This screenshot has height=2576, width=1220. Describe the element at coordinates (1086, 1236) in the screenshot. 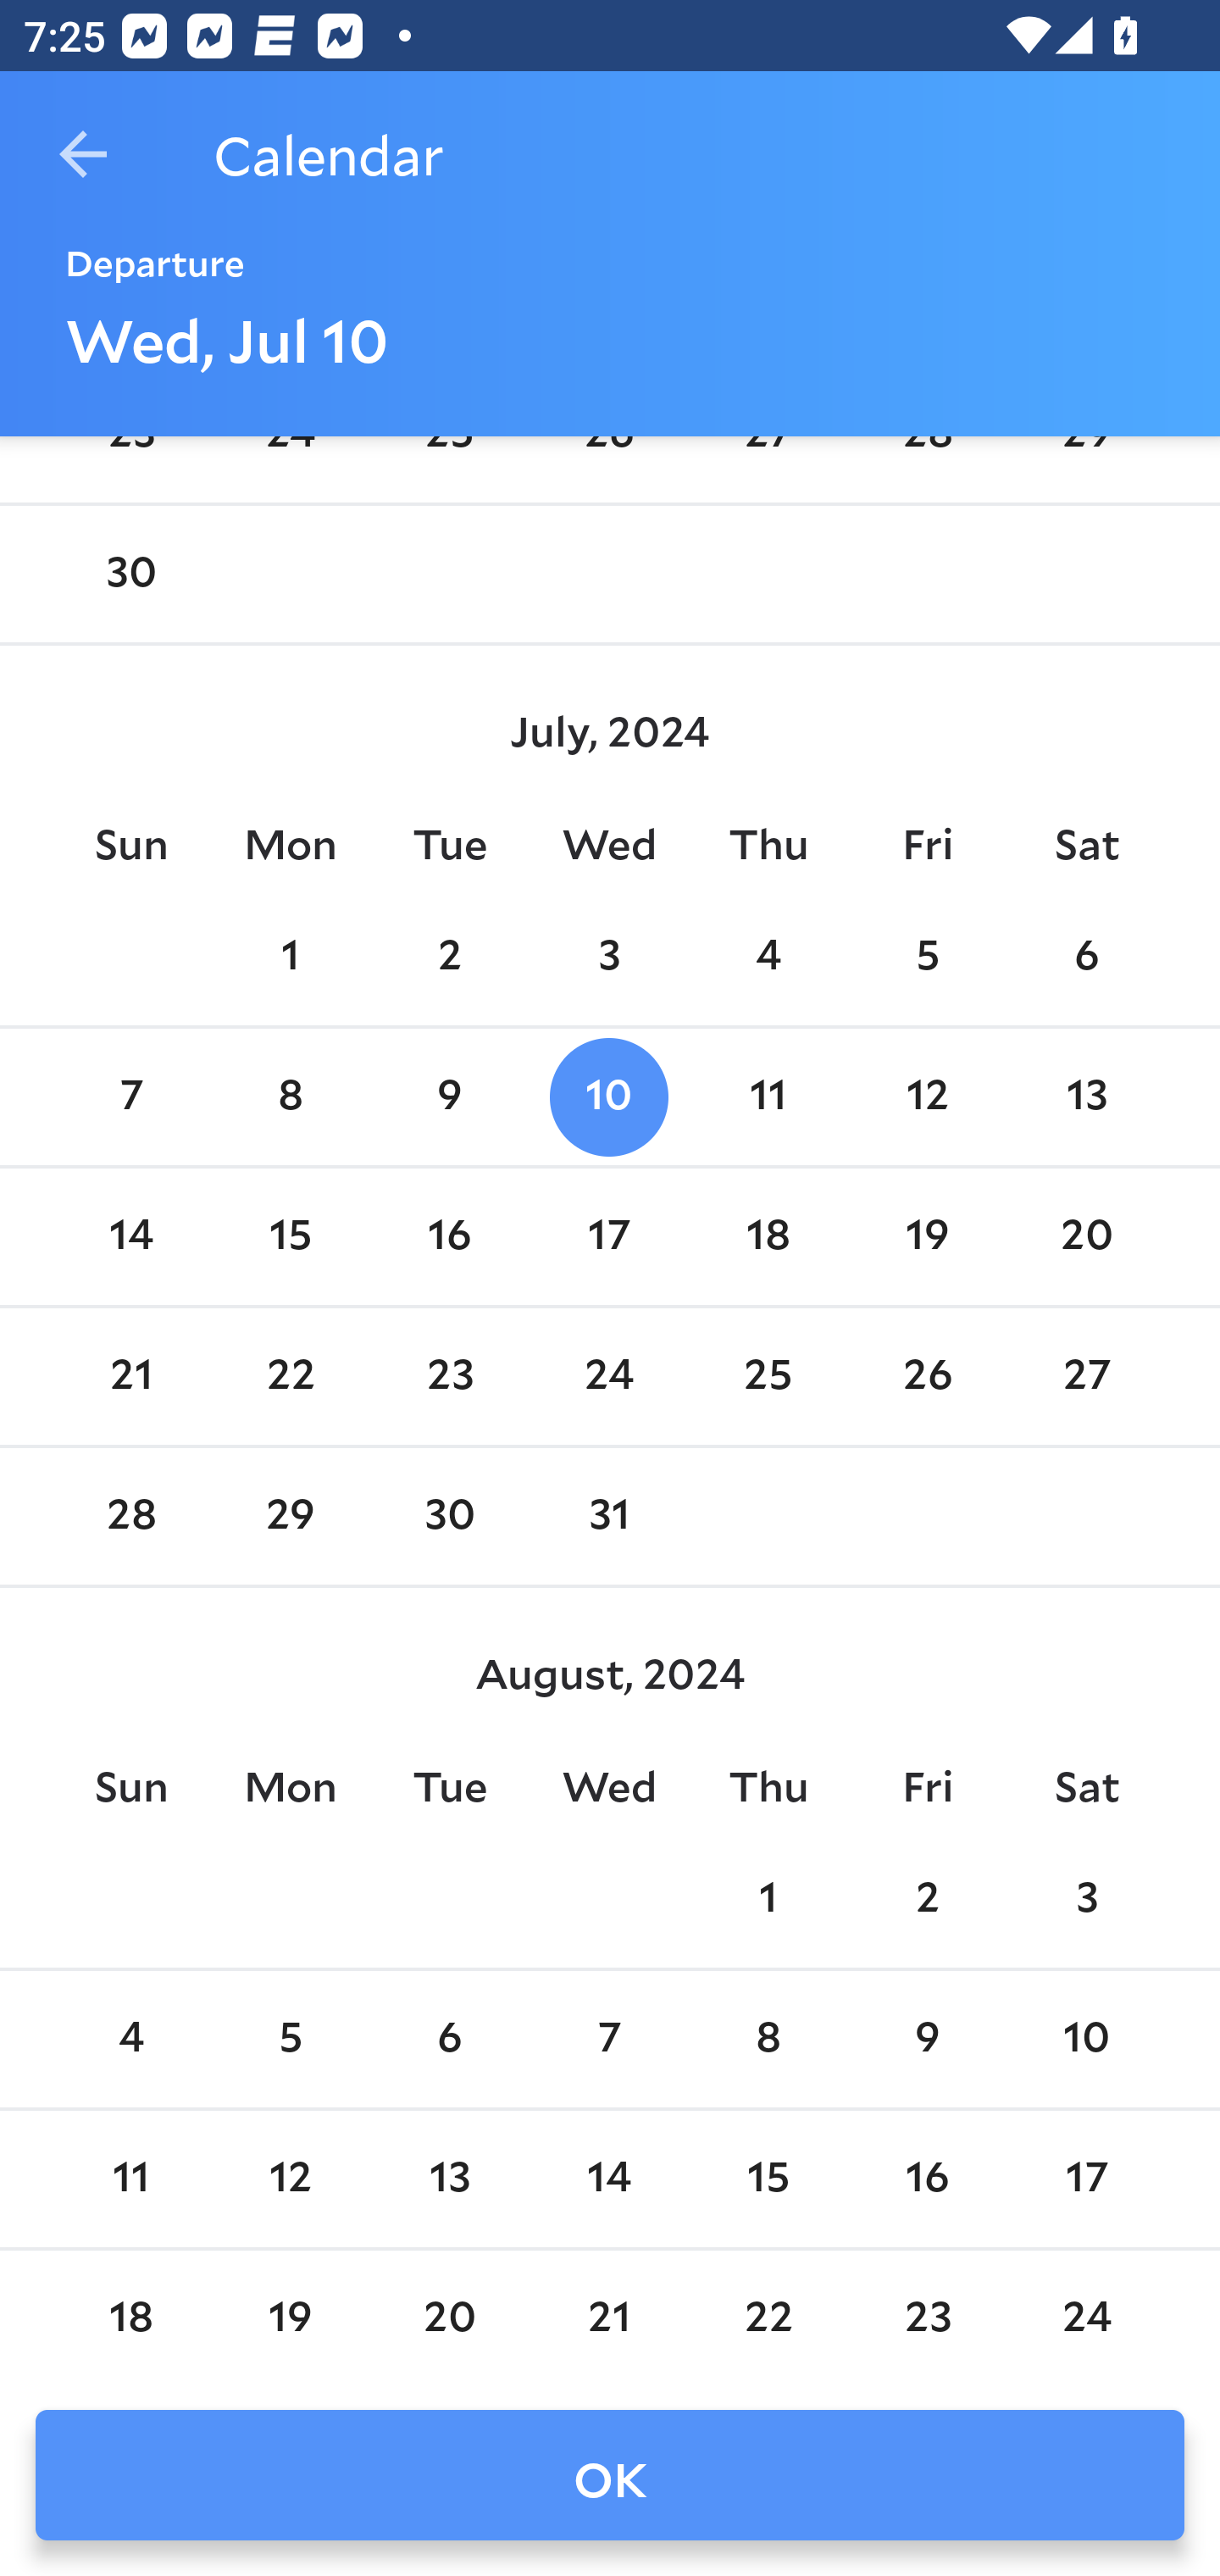

I see `20` at that location.